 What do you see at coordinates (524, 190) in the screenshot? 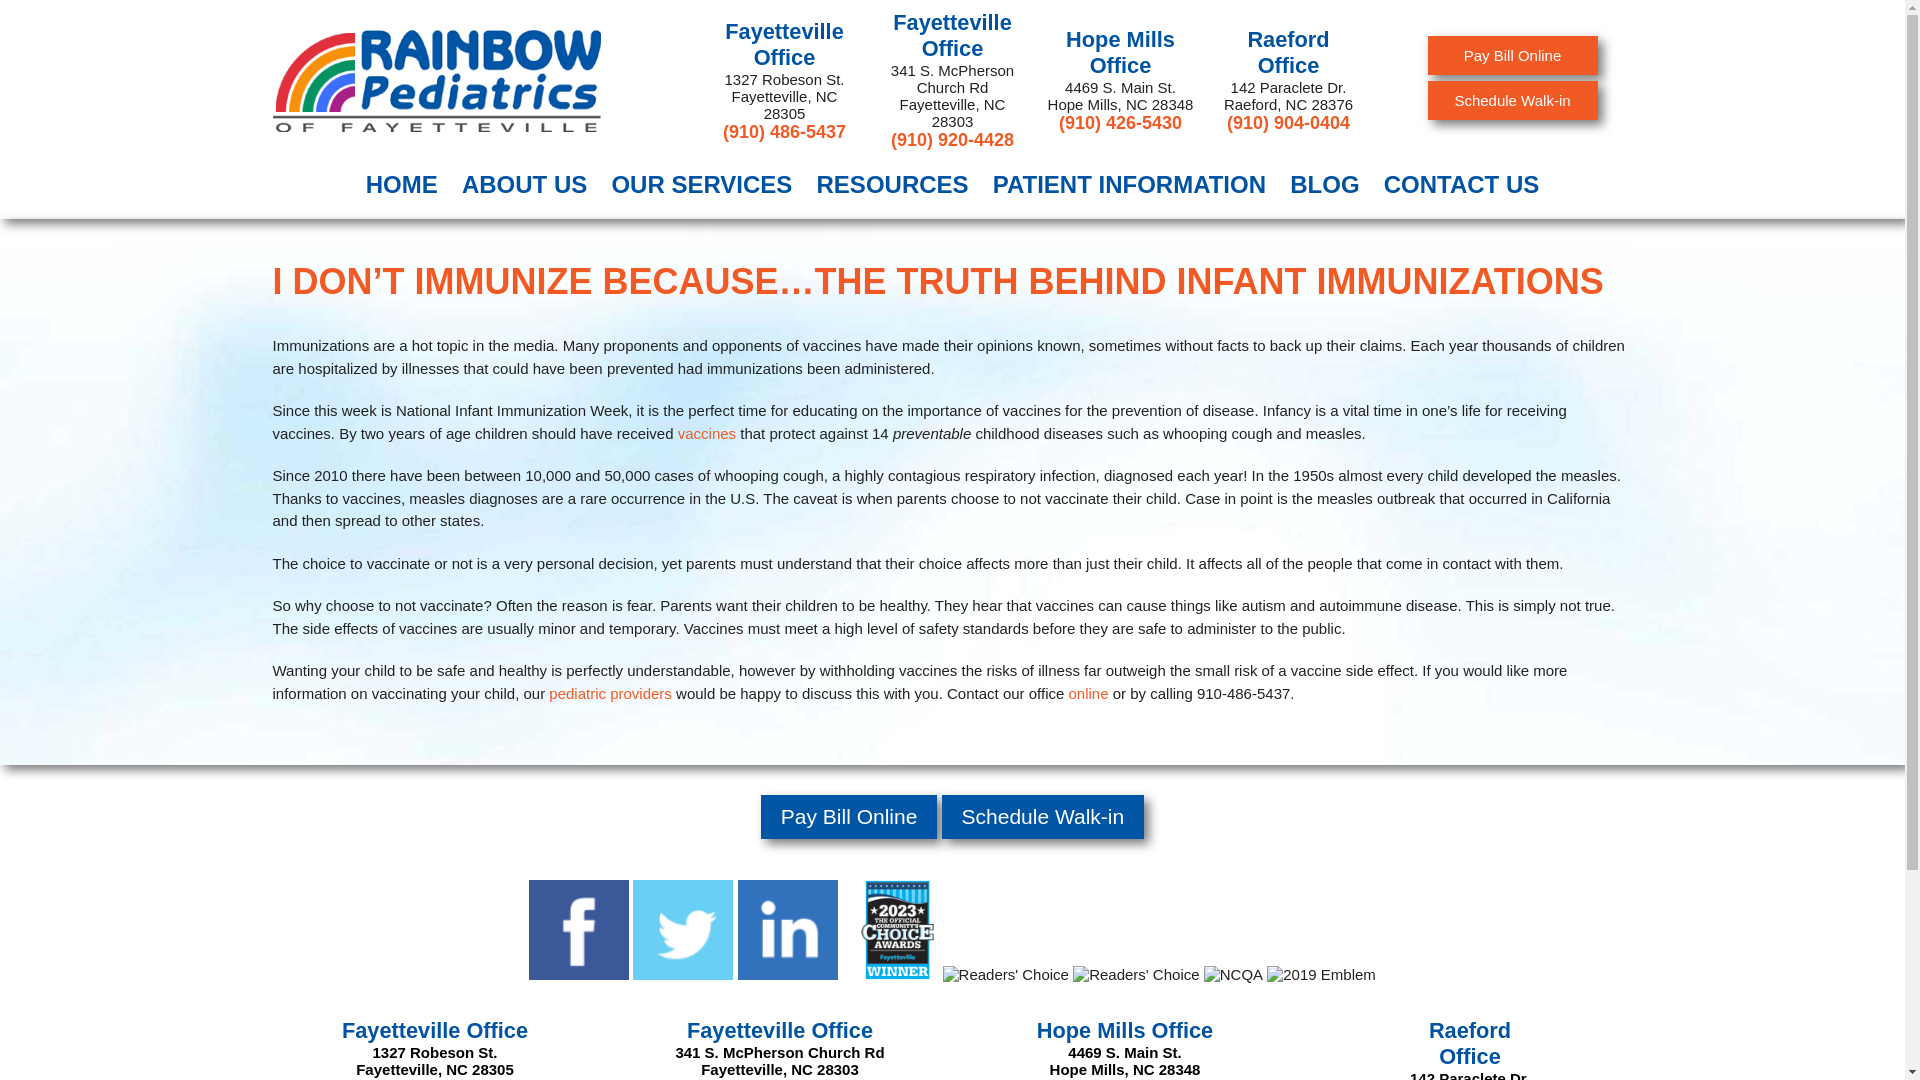
I see `ABOUT US` at bounding box center [524, 190].